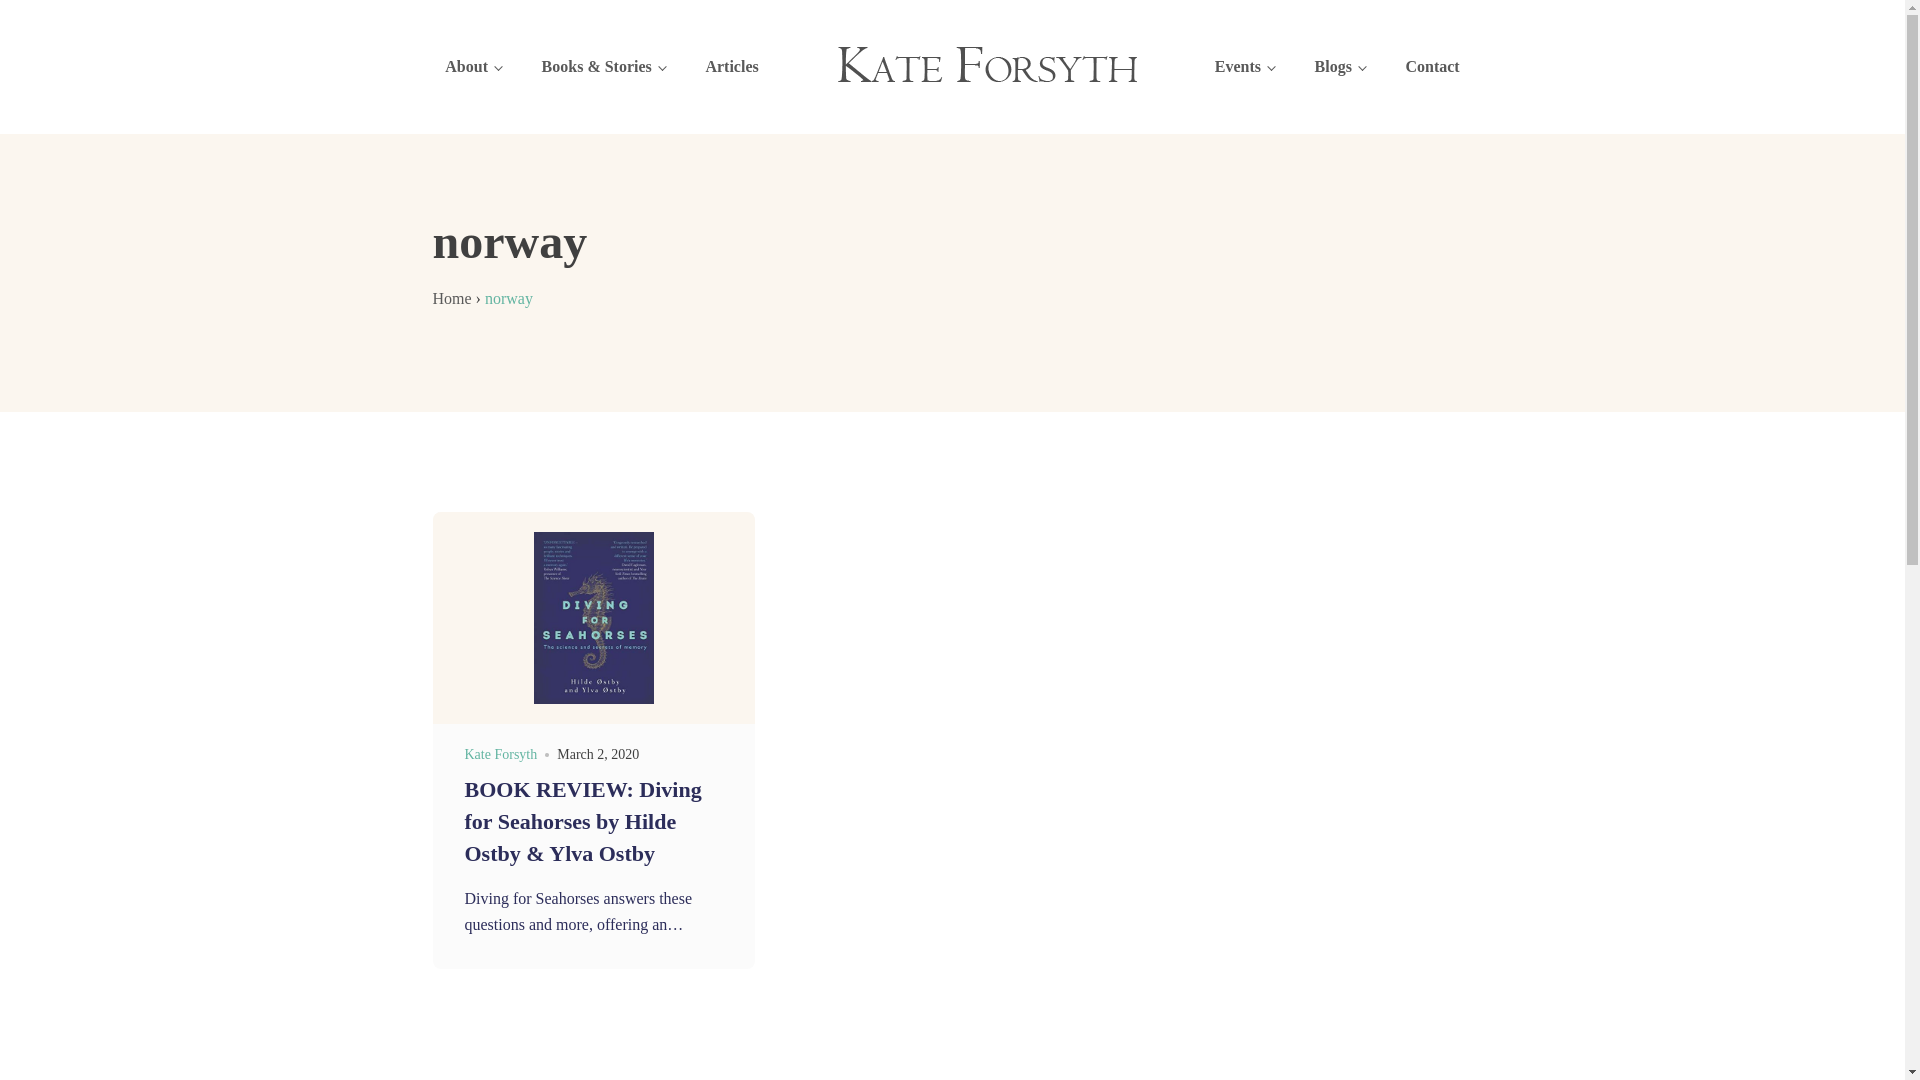  Describe the element at coordinates (473, 67) in the screenshot. I see `About` at that location.